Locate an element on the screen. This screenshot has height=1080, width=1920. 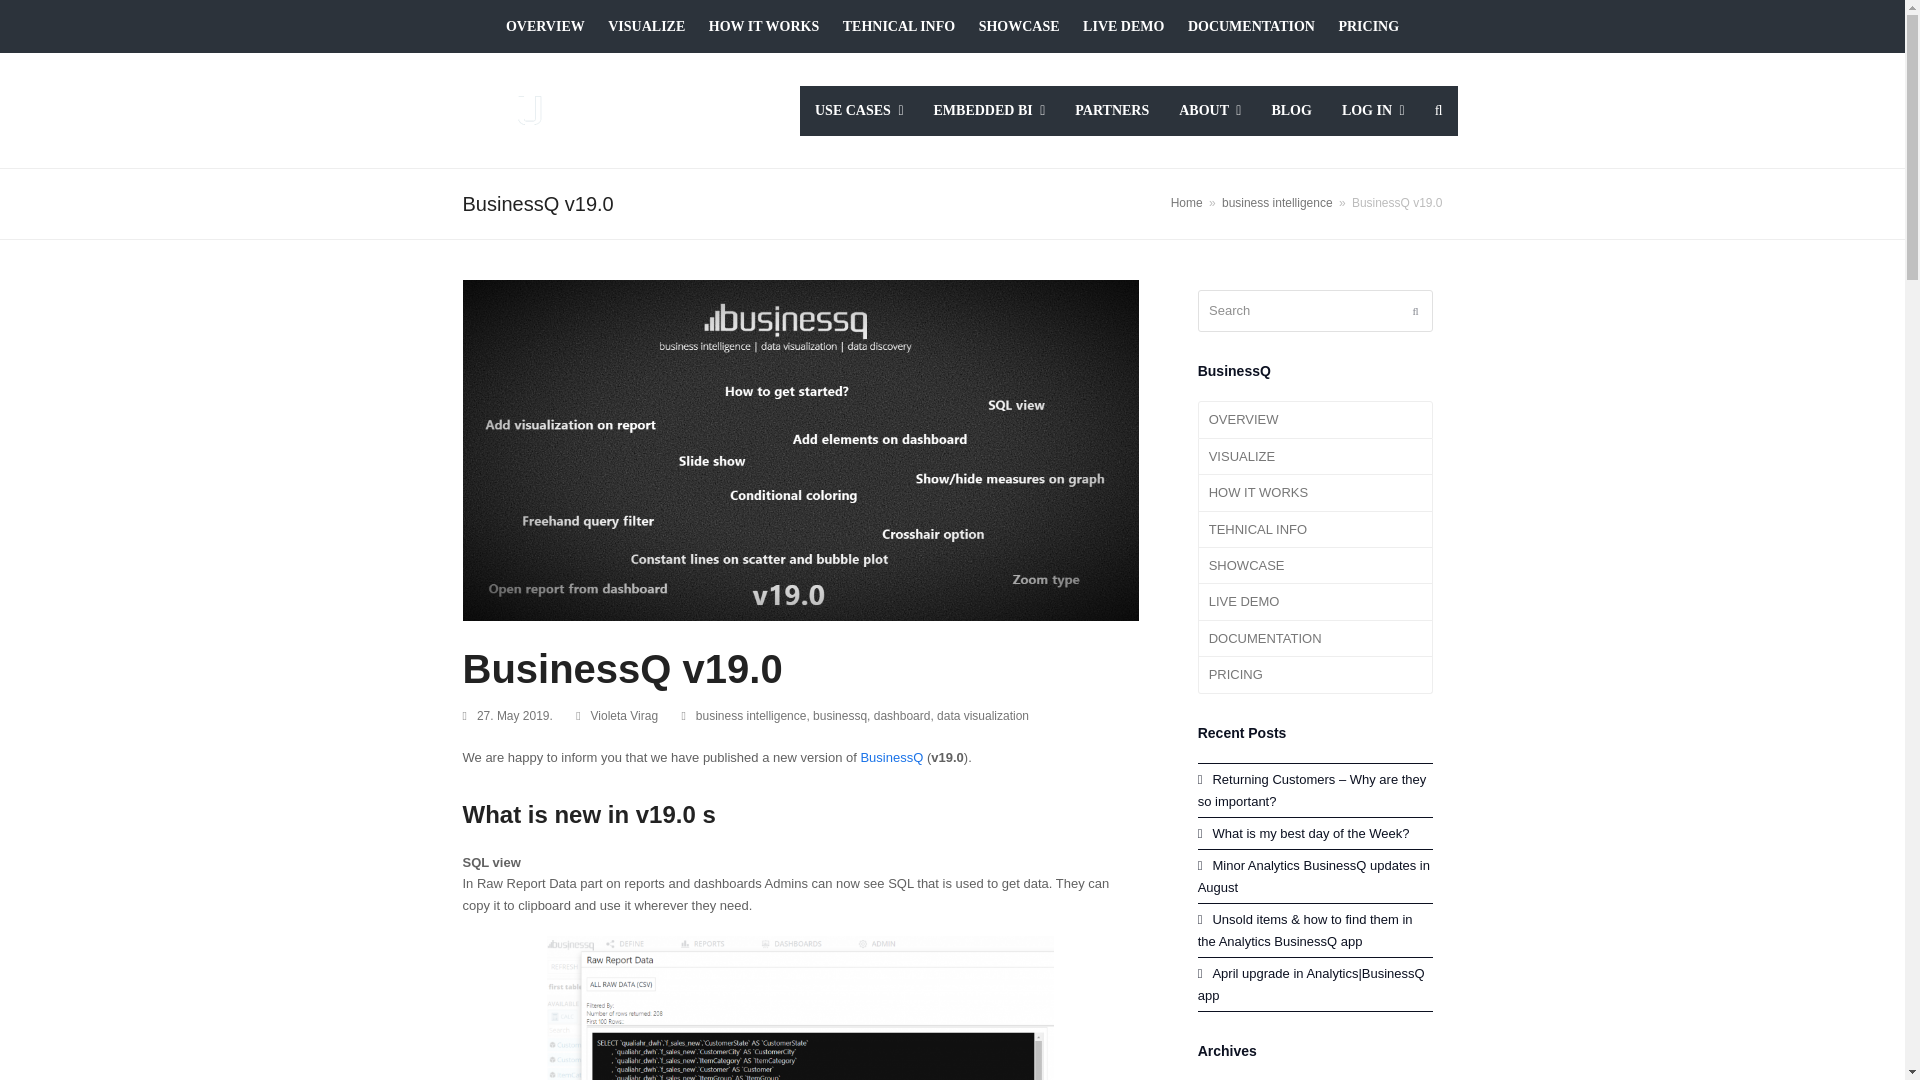
ABOUT is located at coordinates (1209, 111).